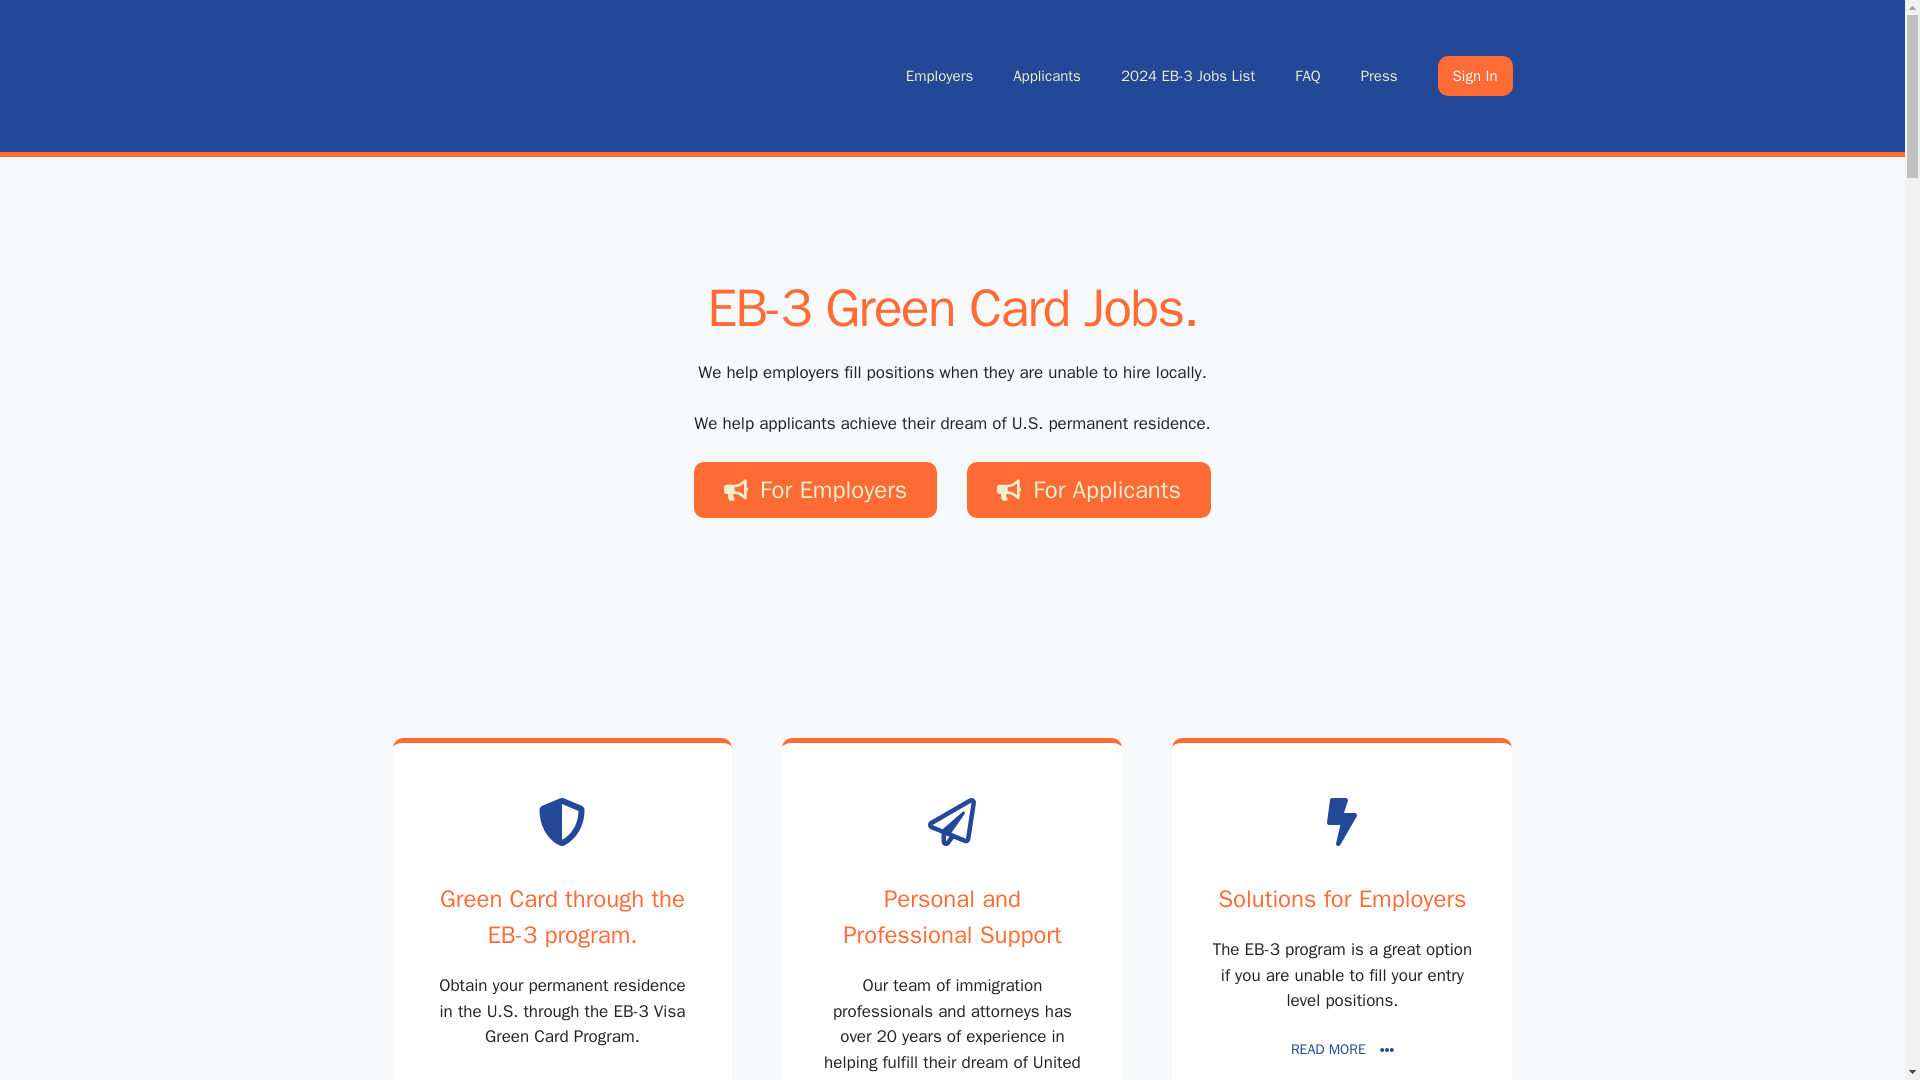 The image size is (1920, 1080). I want to click on READ MORE, so click(562, 1077).